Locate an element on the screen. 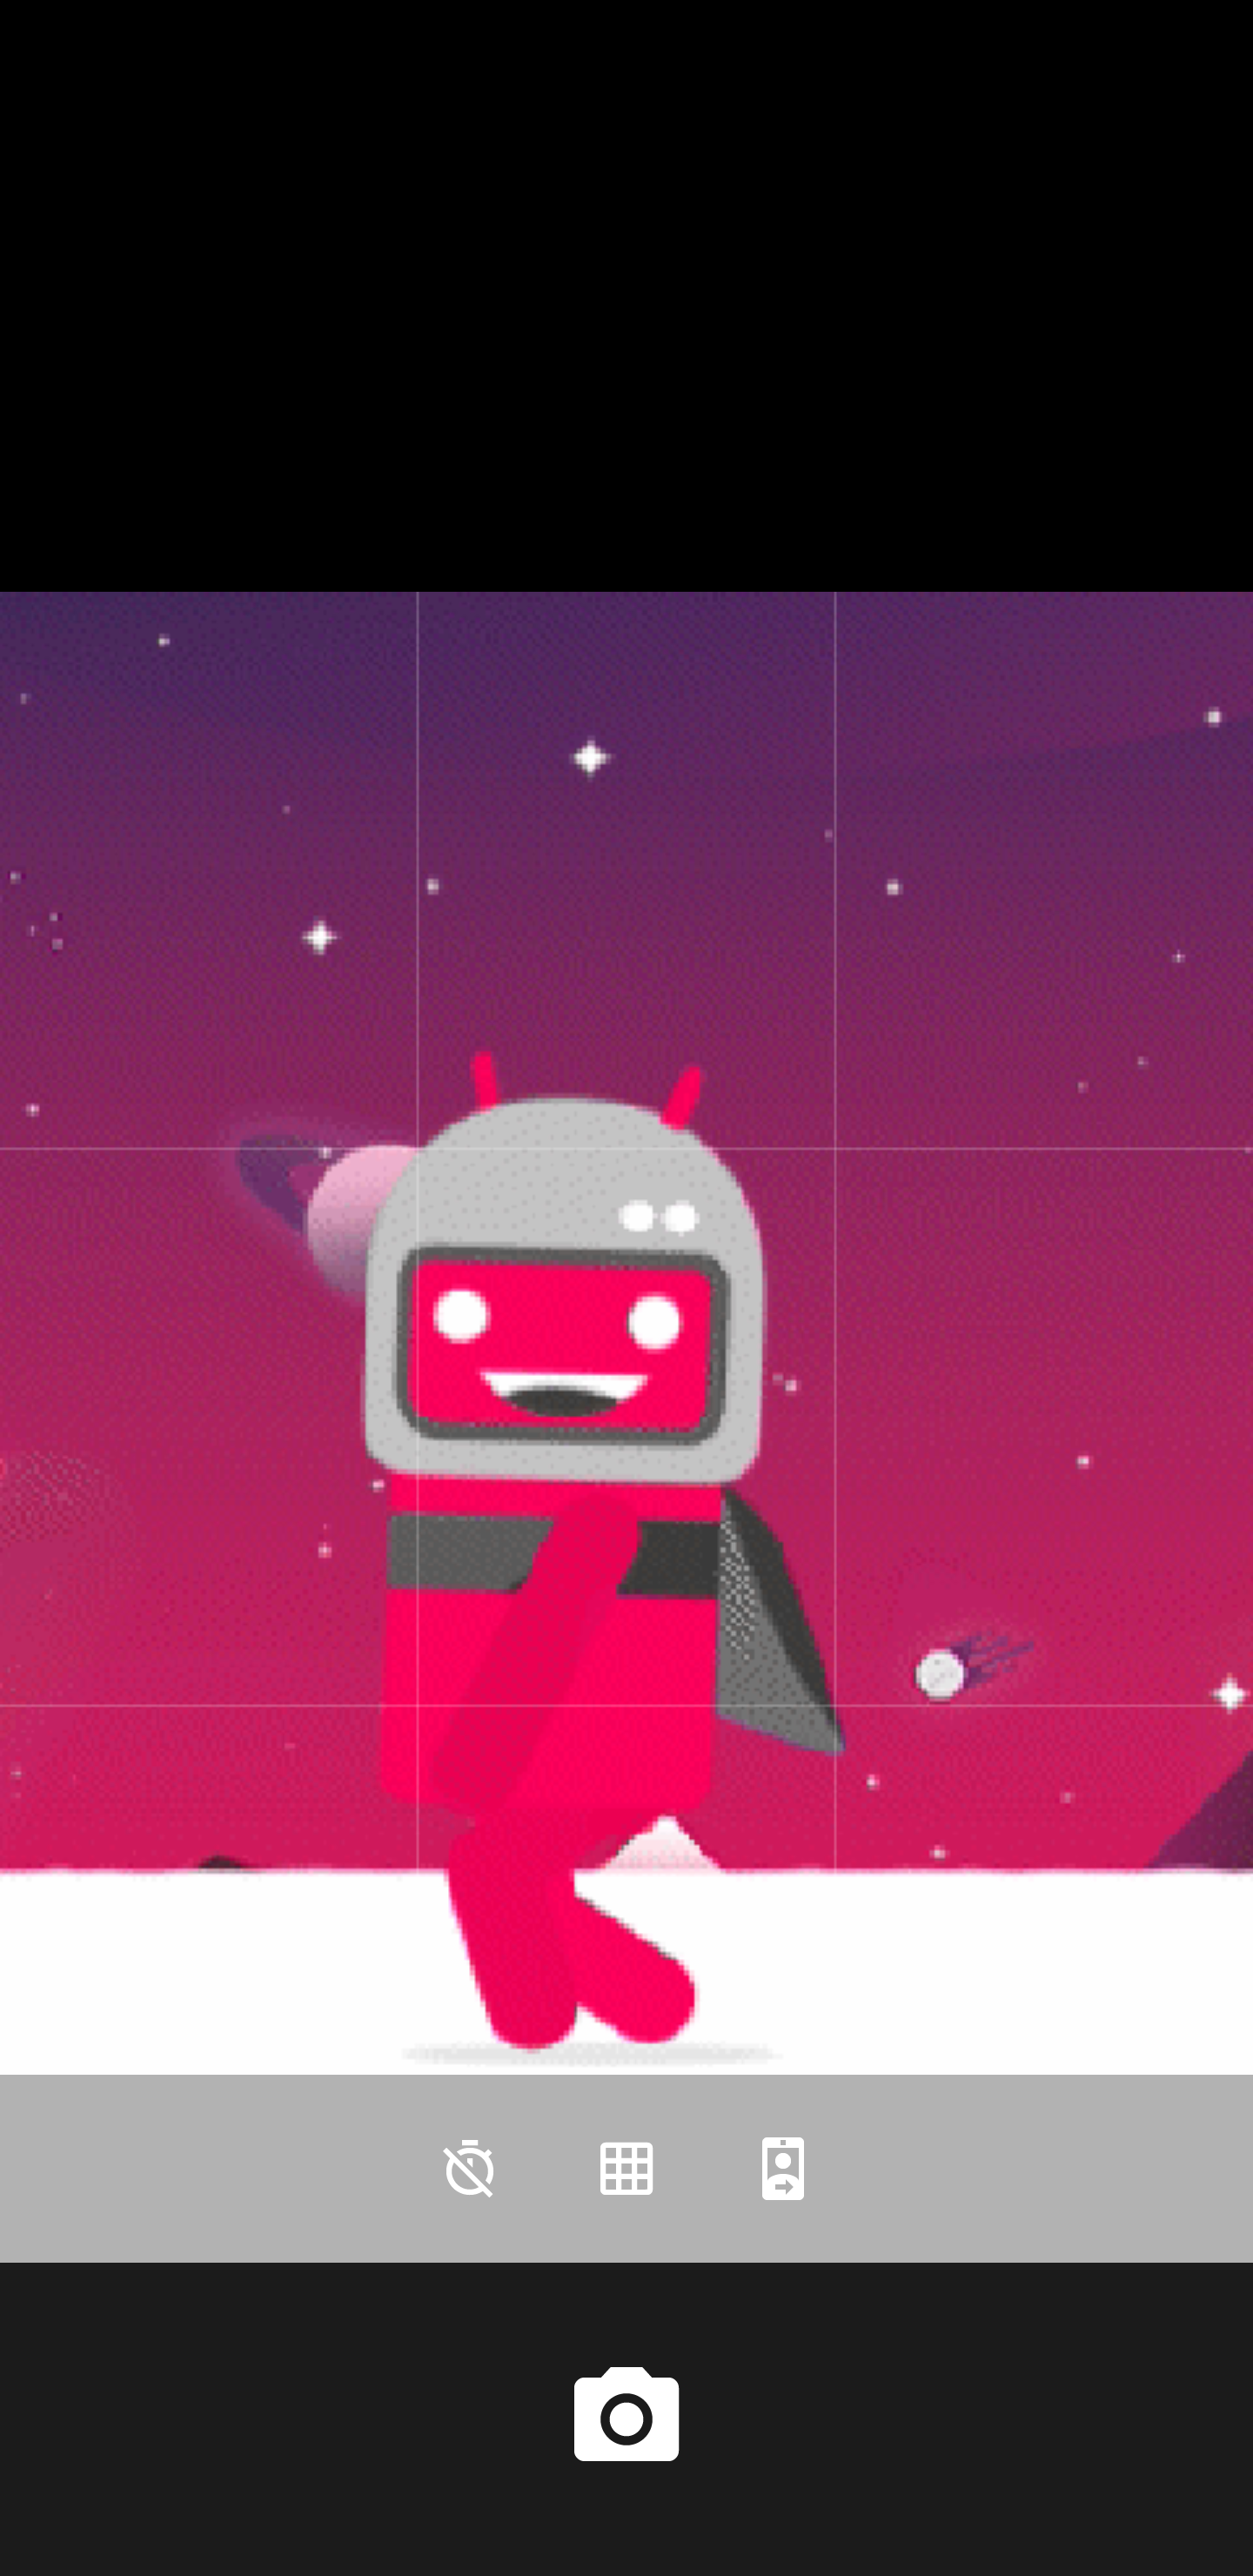 The width and height of the screenshot is (1253, 2576). Grid lines on is located at coordinates (626, 2169).